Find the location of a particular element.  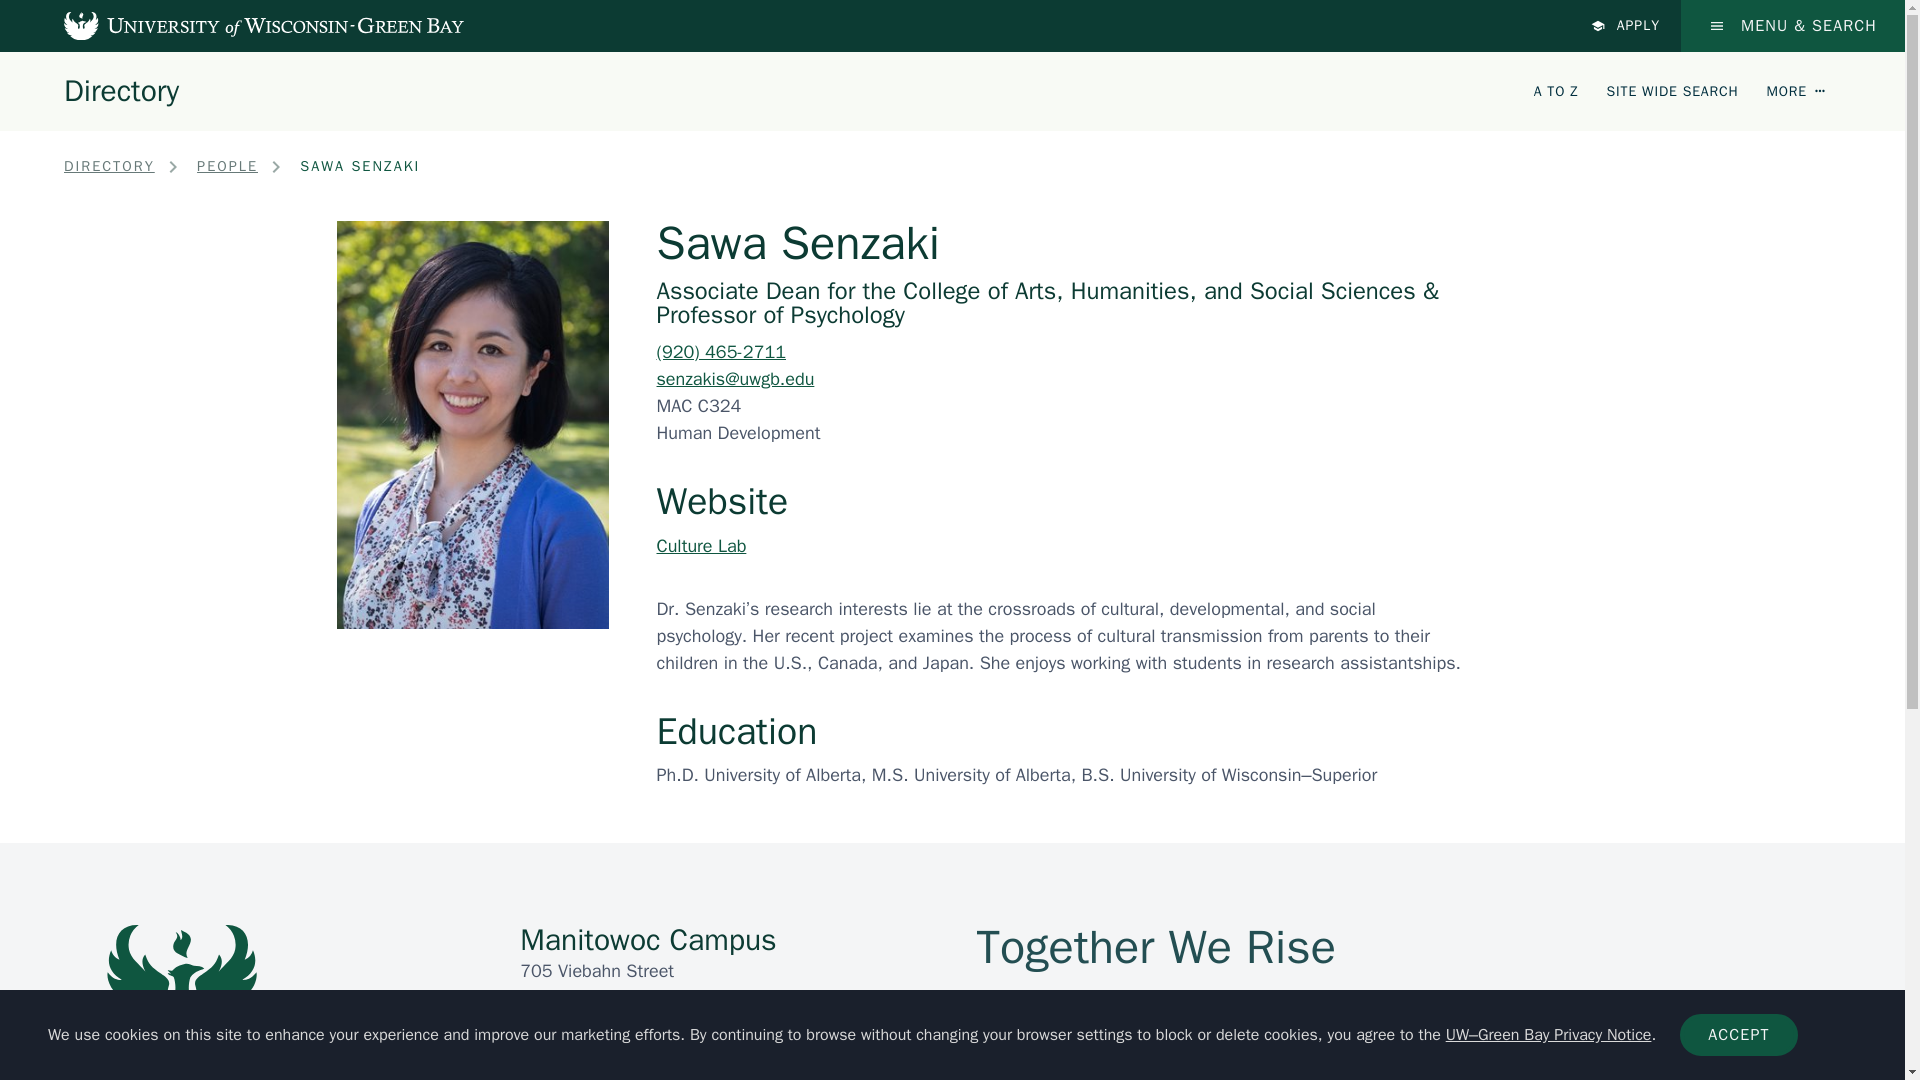

MORE is located at coordinates (1796, 90).